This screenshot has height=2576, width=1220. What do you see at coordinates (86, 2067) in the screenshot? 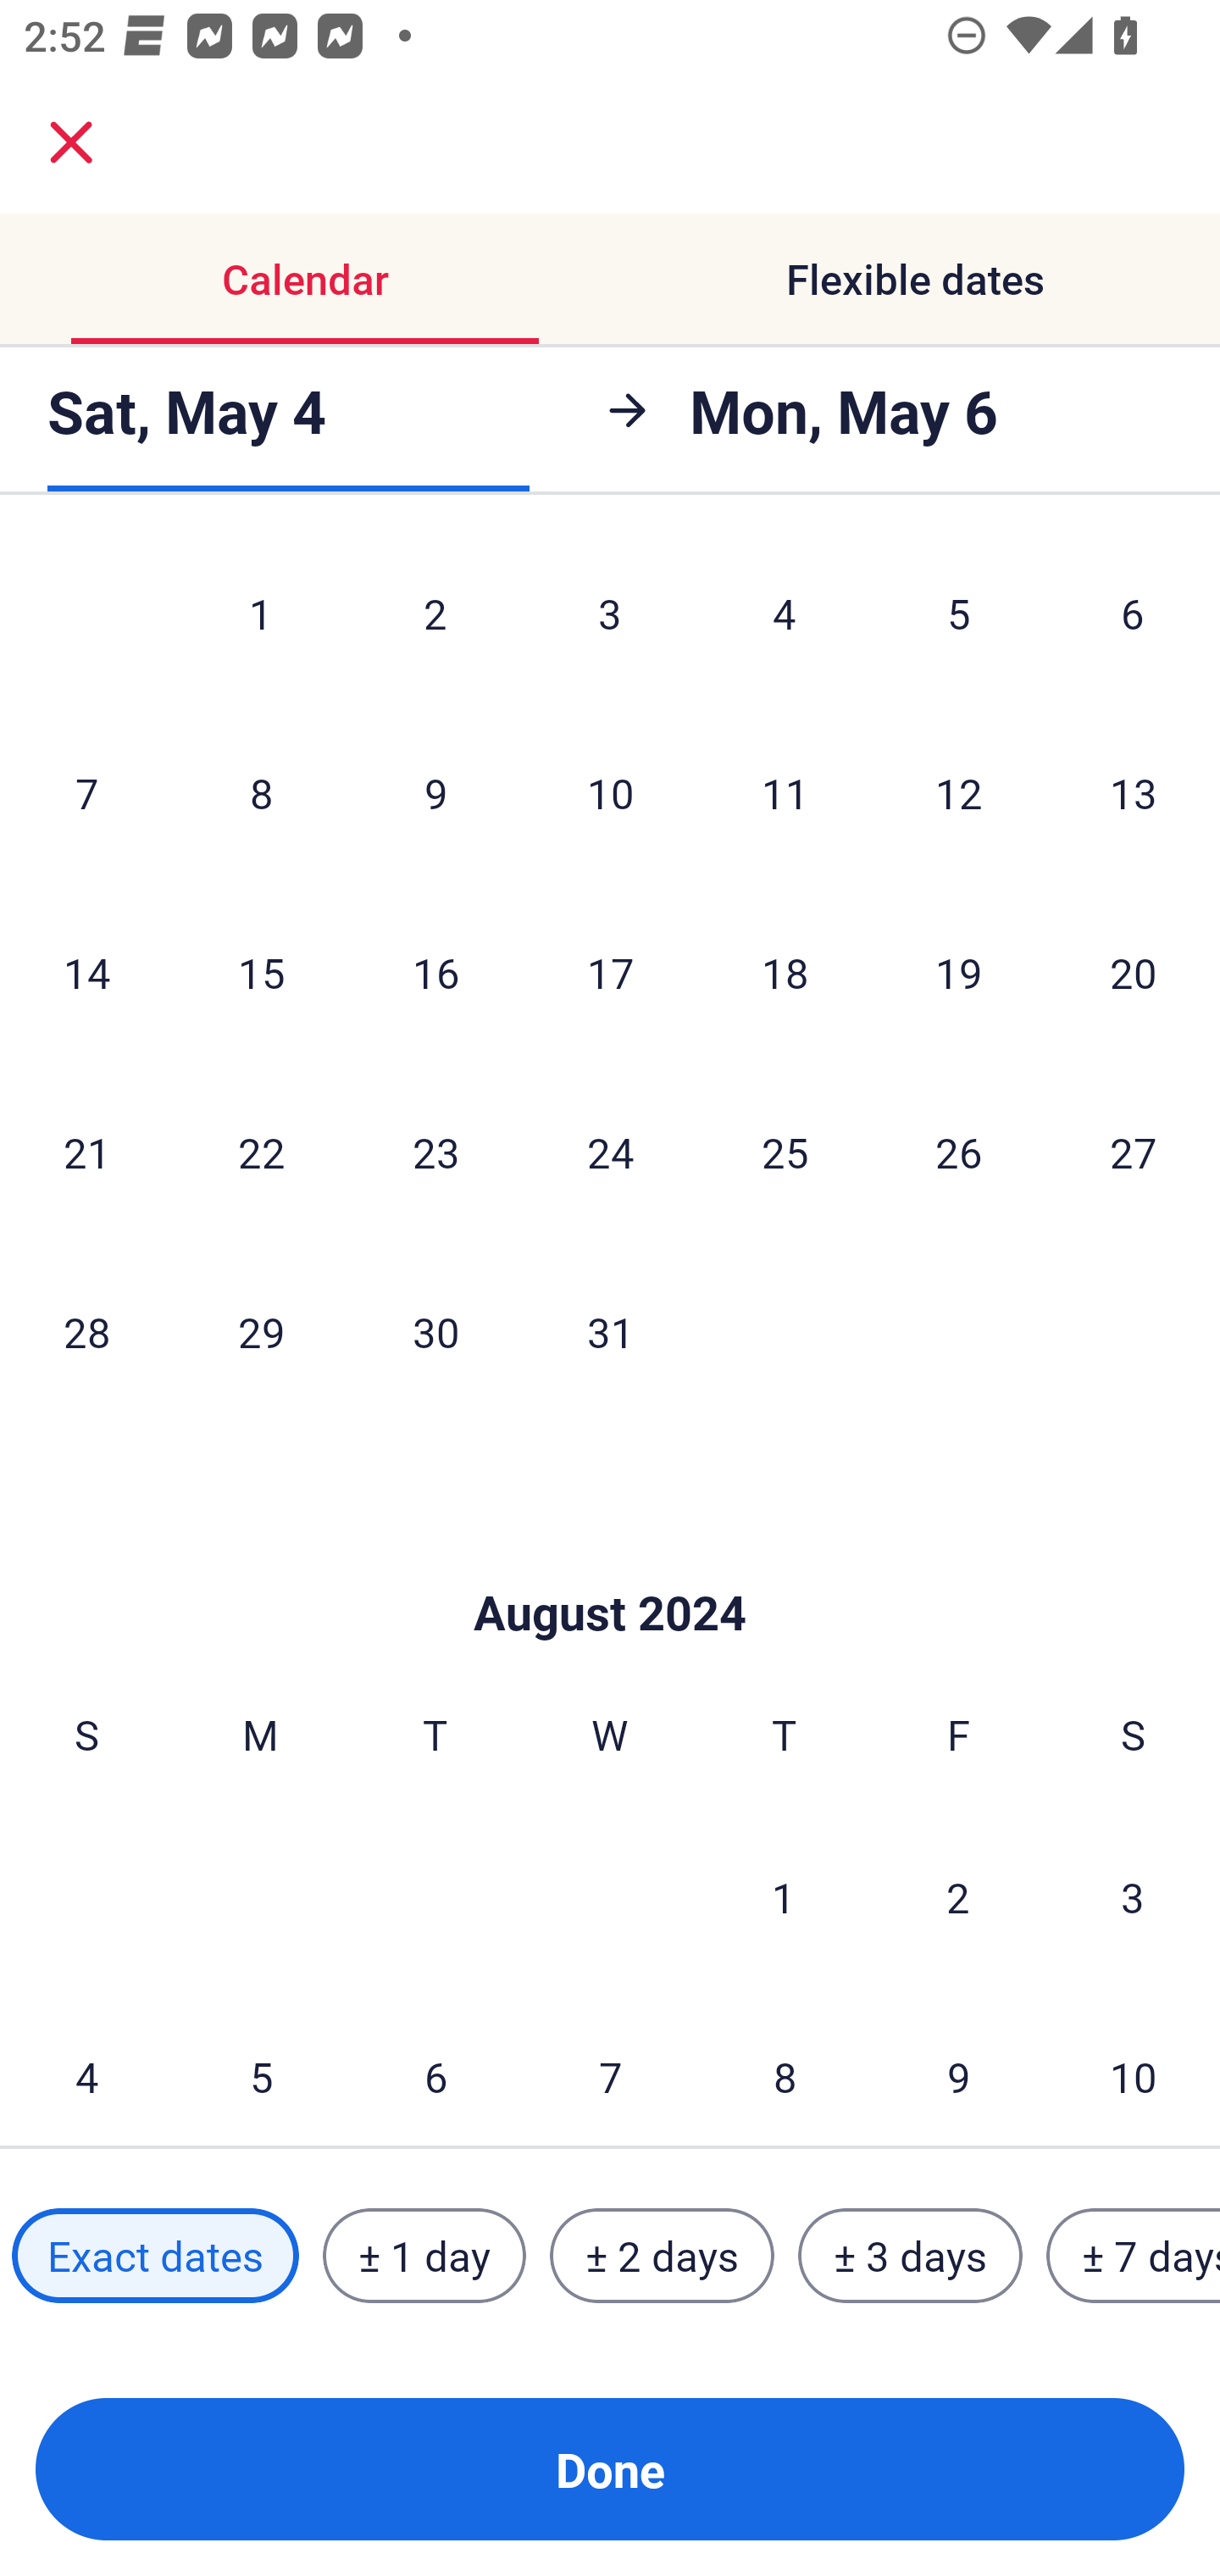
I see `4 Sunday, August 4, 2024` at bounding box center [86, 2067].